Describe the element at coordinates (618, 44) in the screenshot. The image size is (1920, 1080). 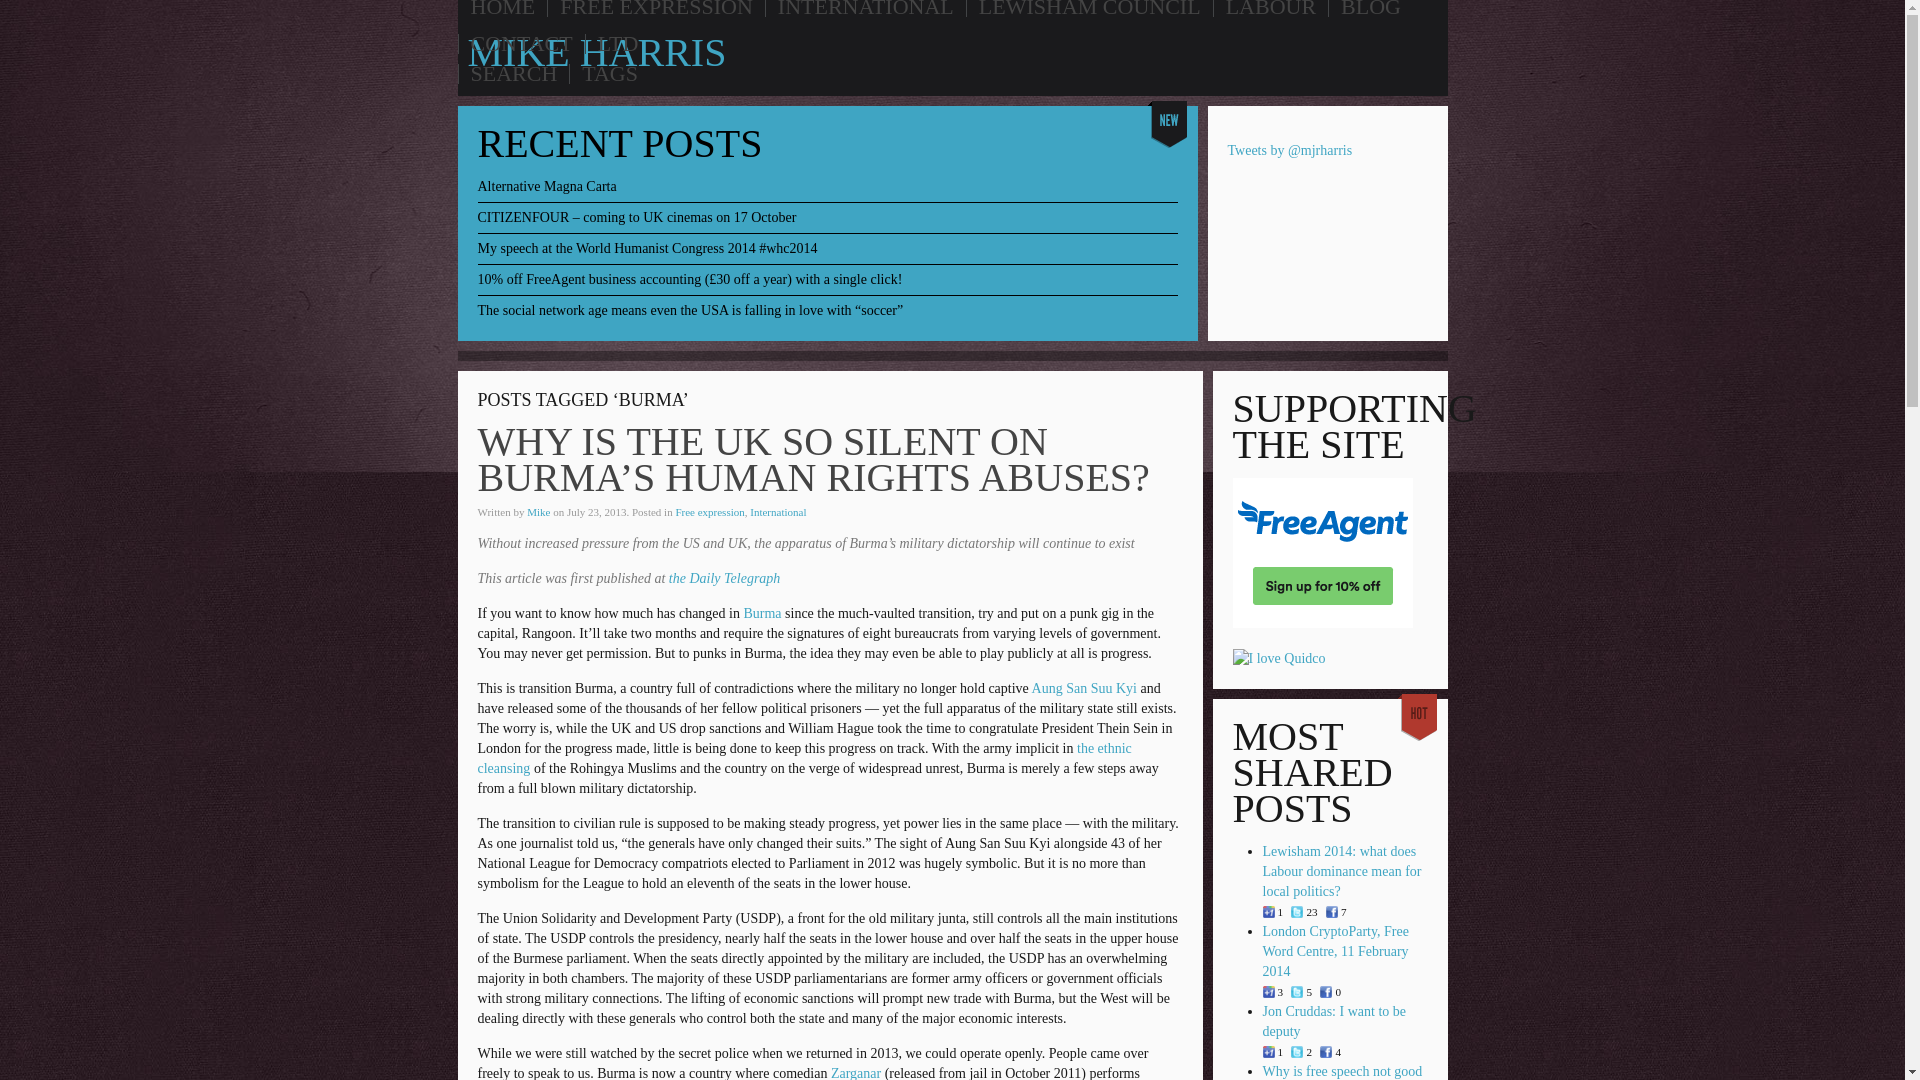
I see `LTD` at that location.